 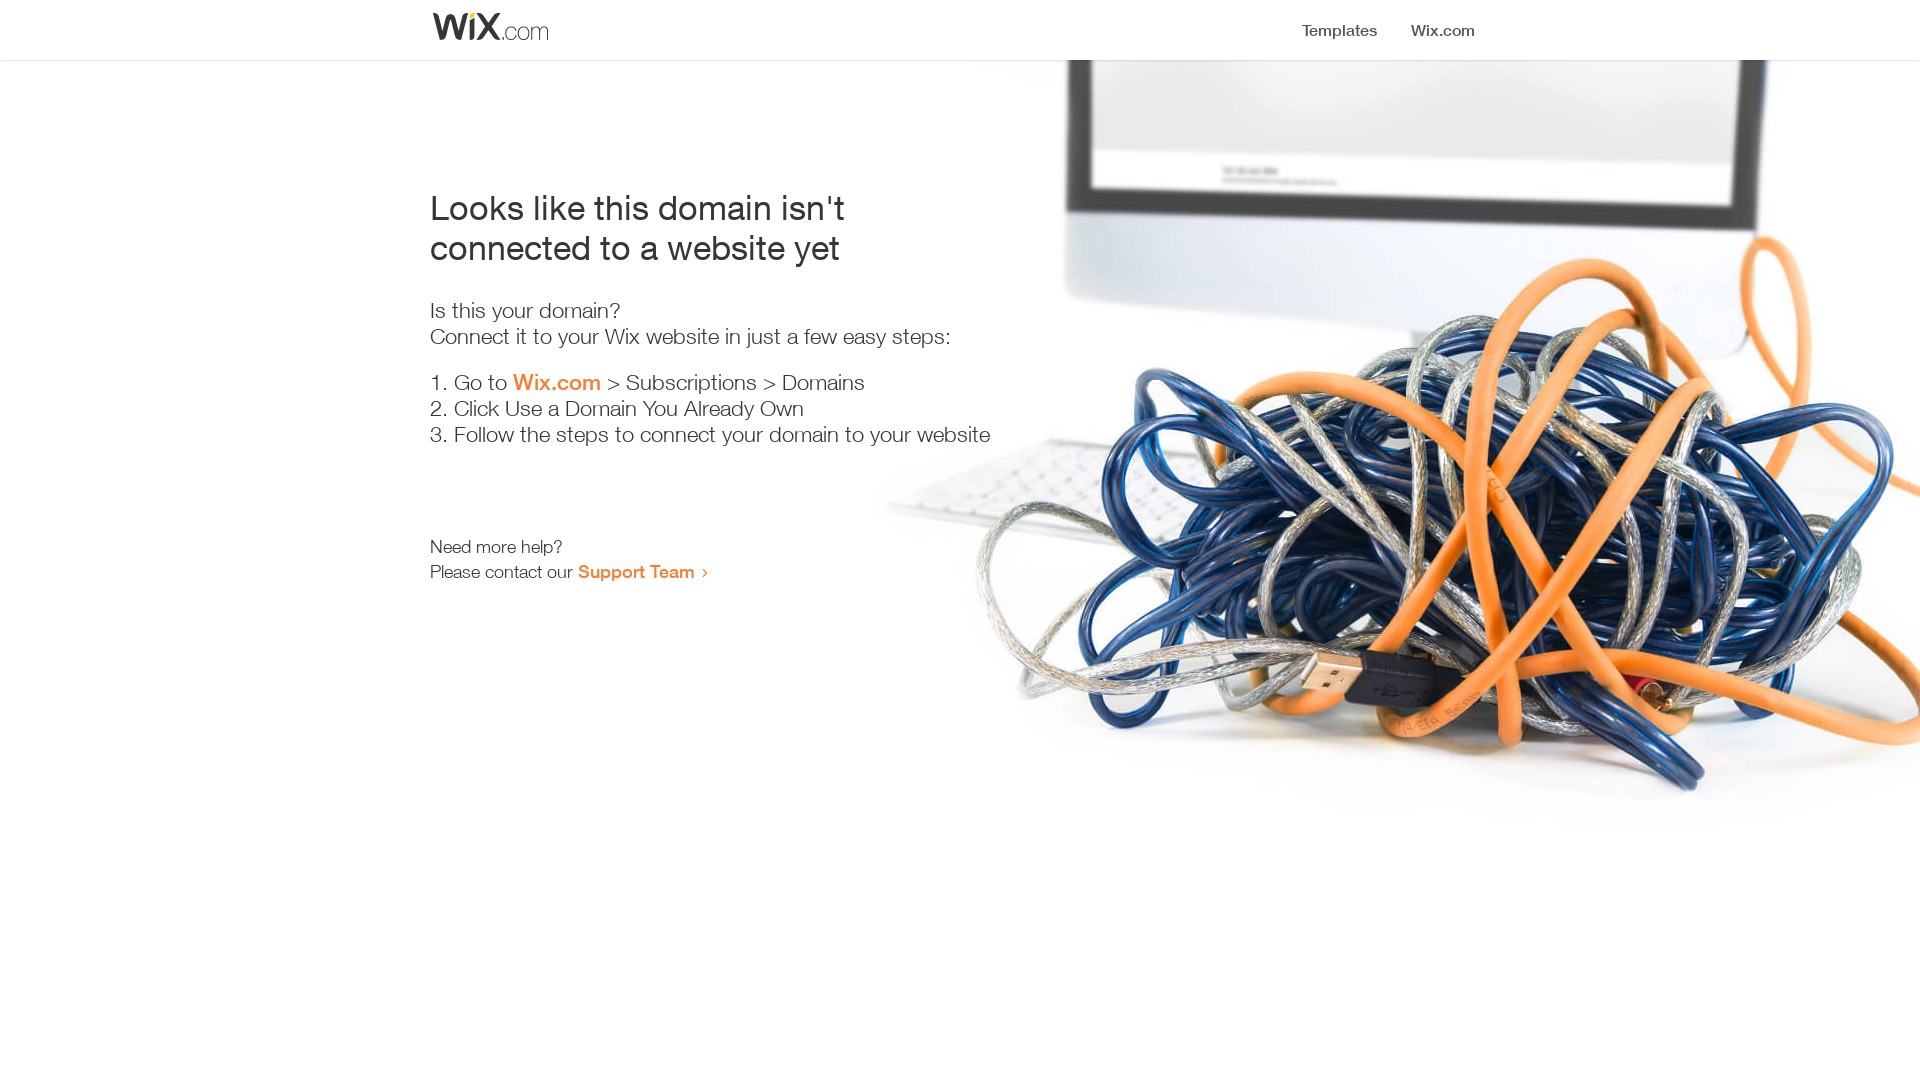 I want to click on Support Team, so click(x=636, y=571).